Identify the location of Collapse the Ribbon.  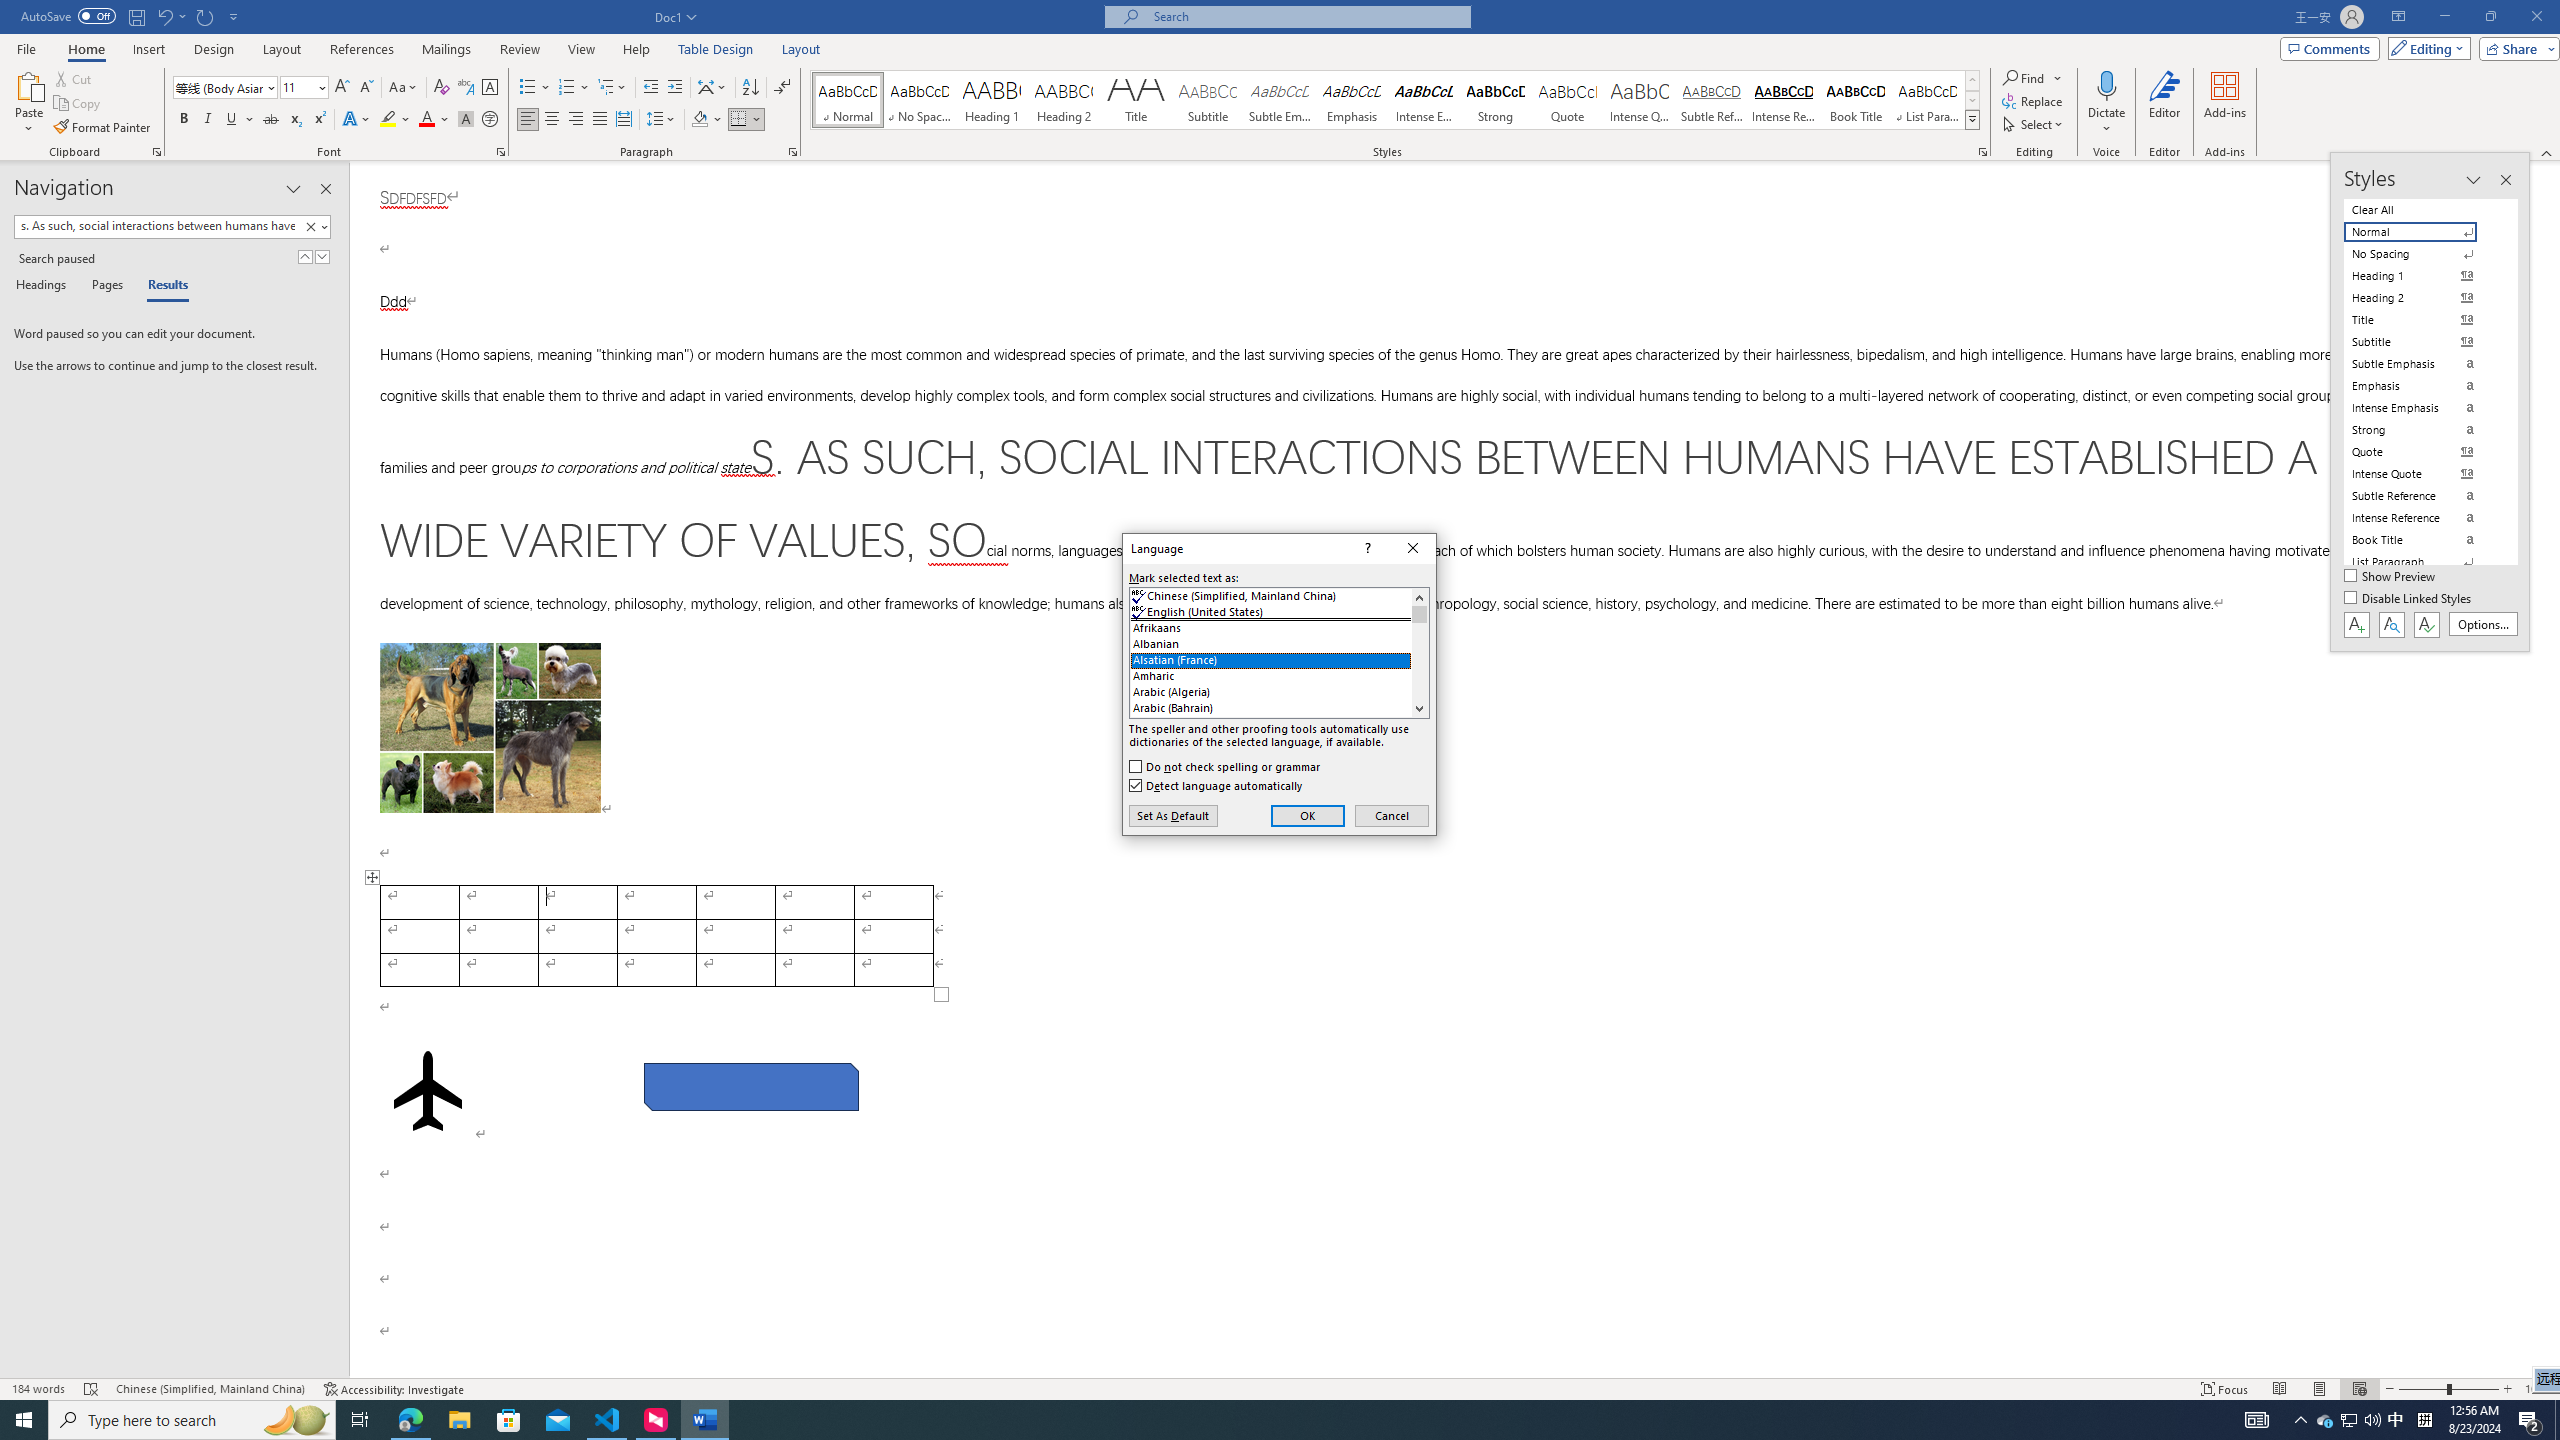
(2547, 152).